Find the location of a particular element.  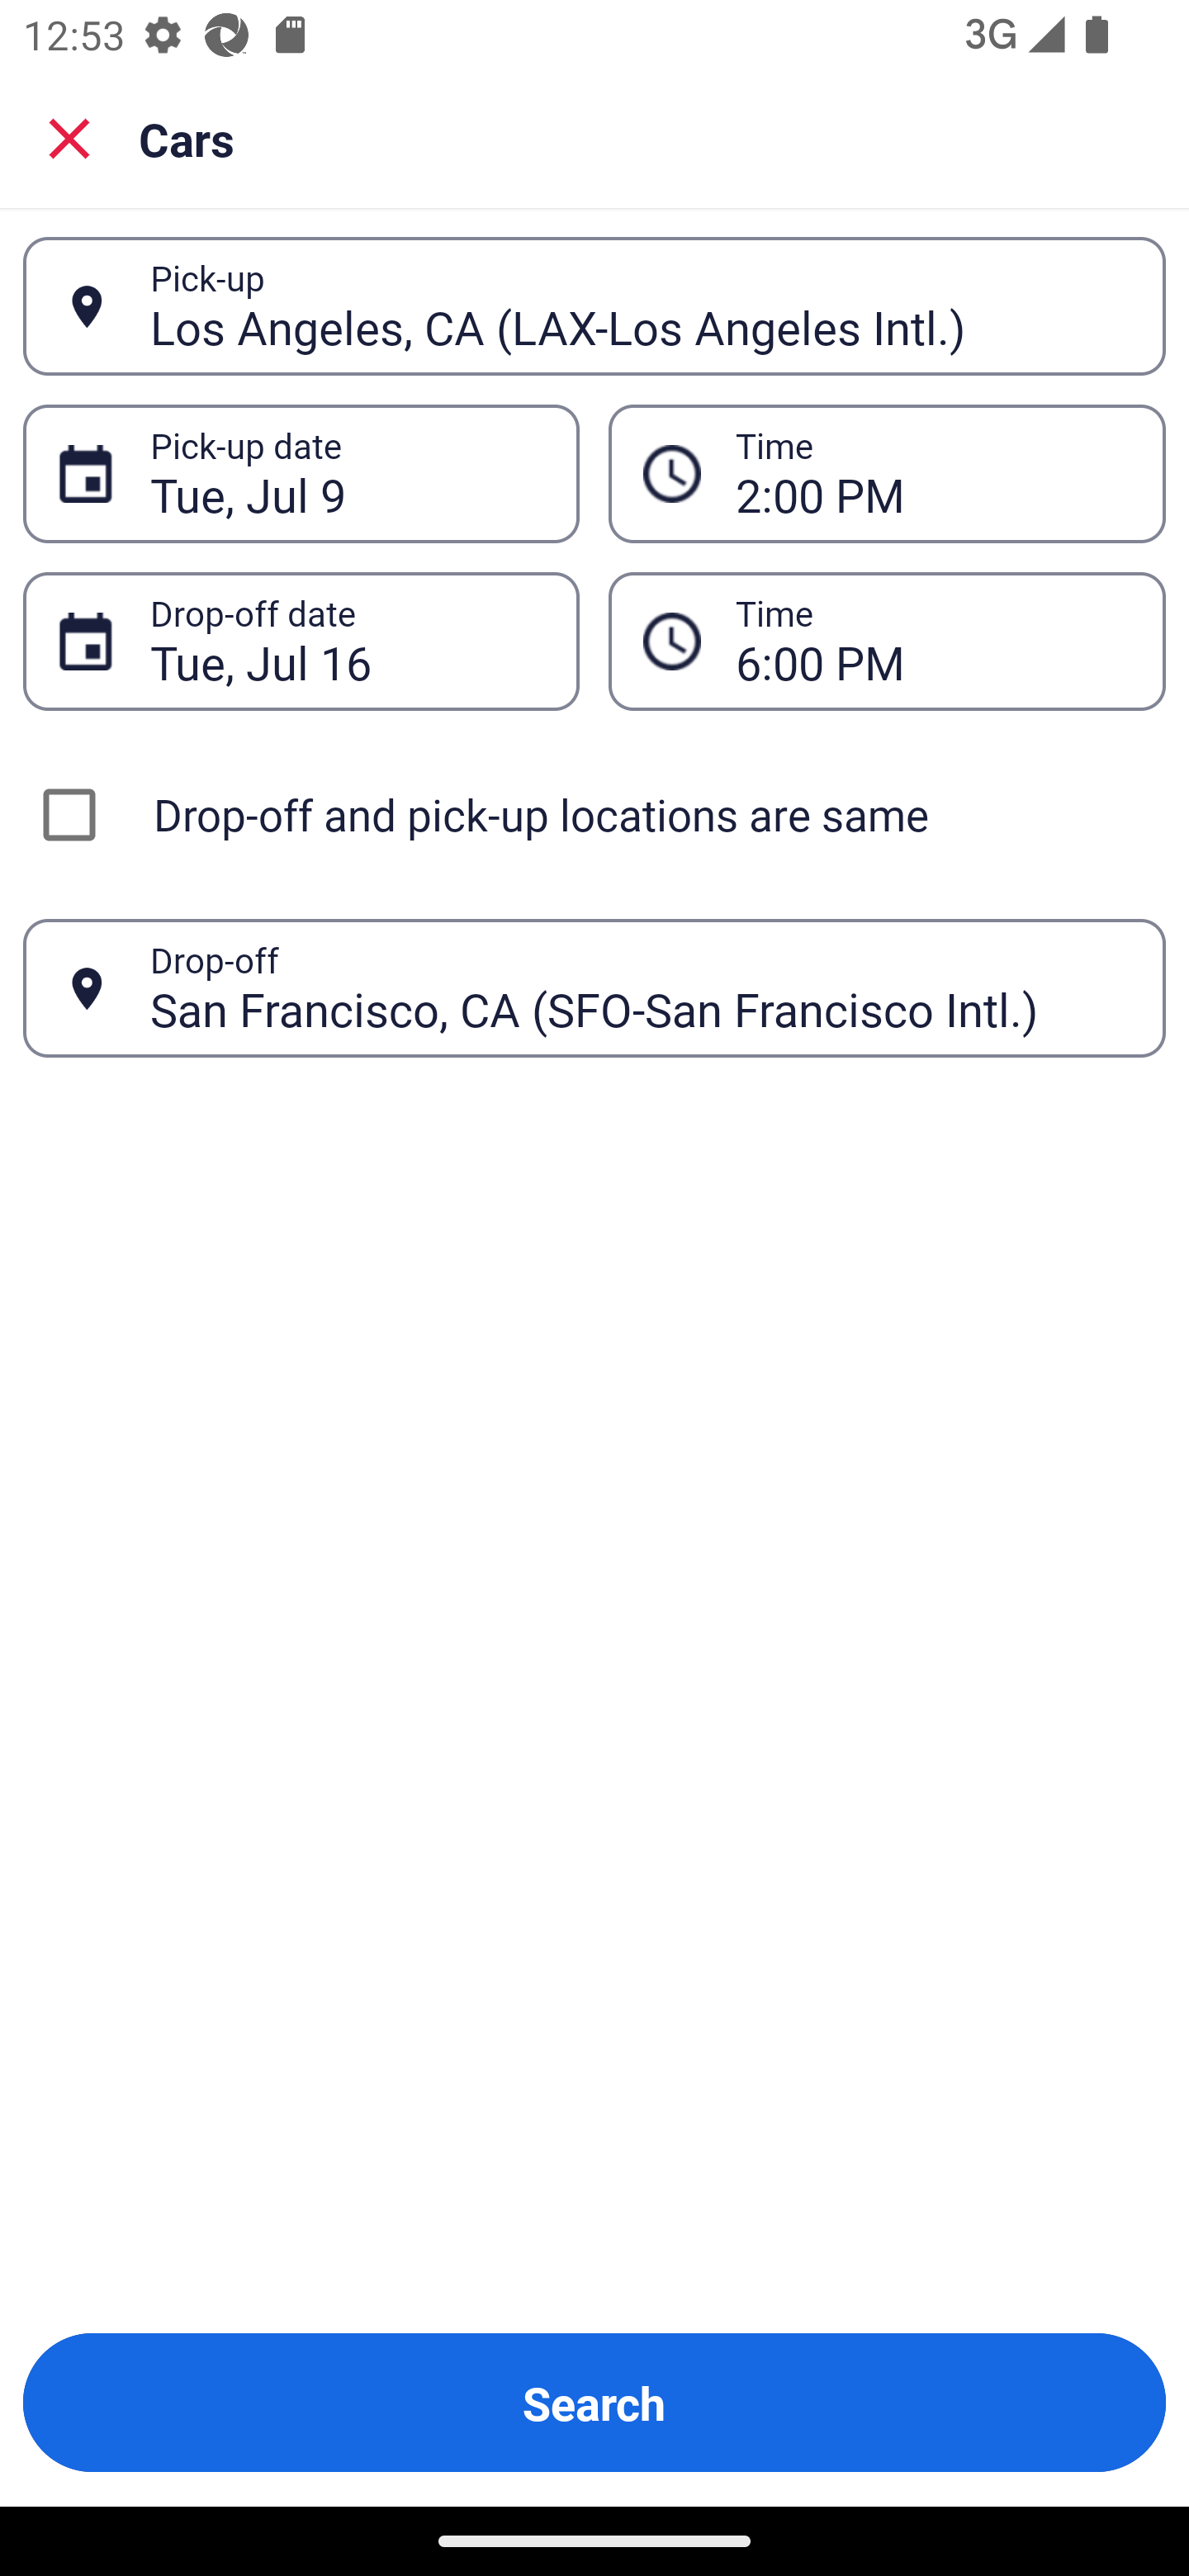

6:00 PM is located at coordinates (933, 641).